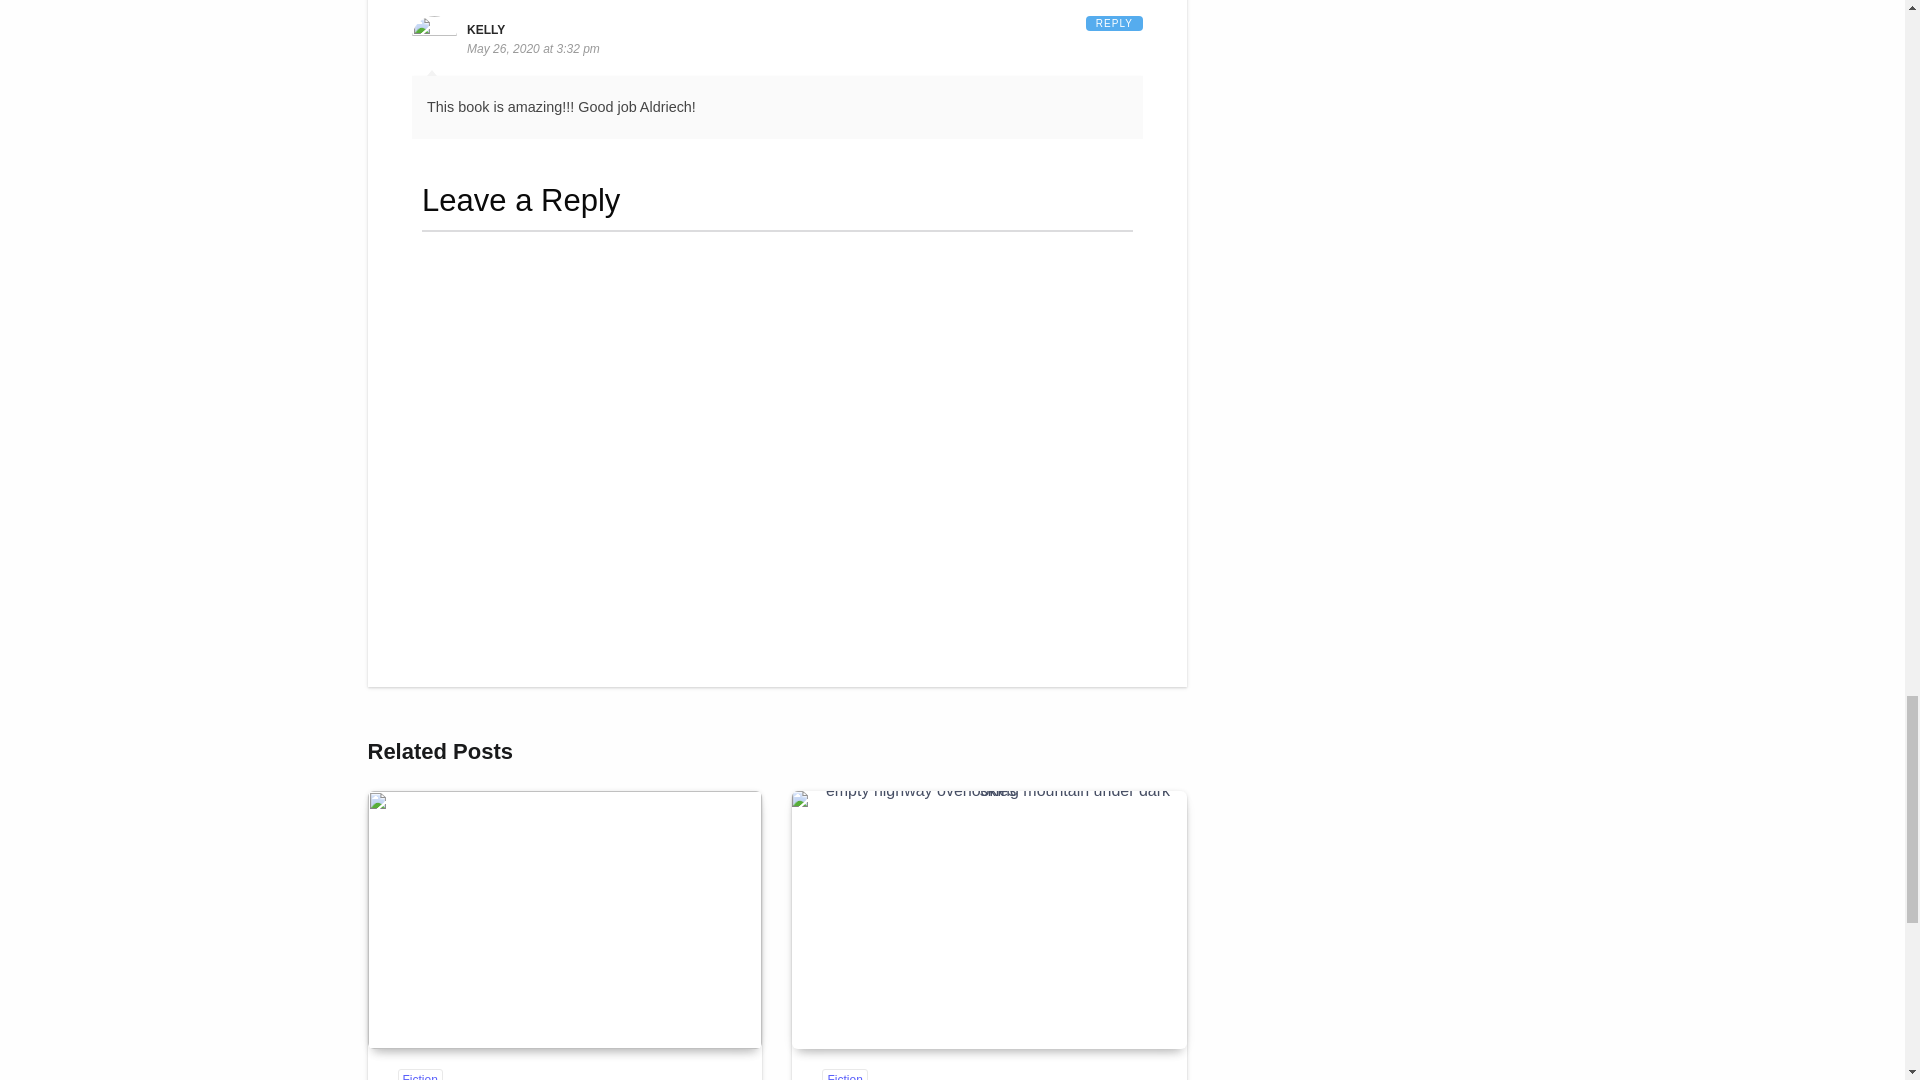 The width and height of the screenshot is (1920, 1080). What do you see at coordinates (988, 919) in the screenshot?
I see `A Bump in the Road` at bounding box center [988, 919].